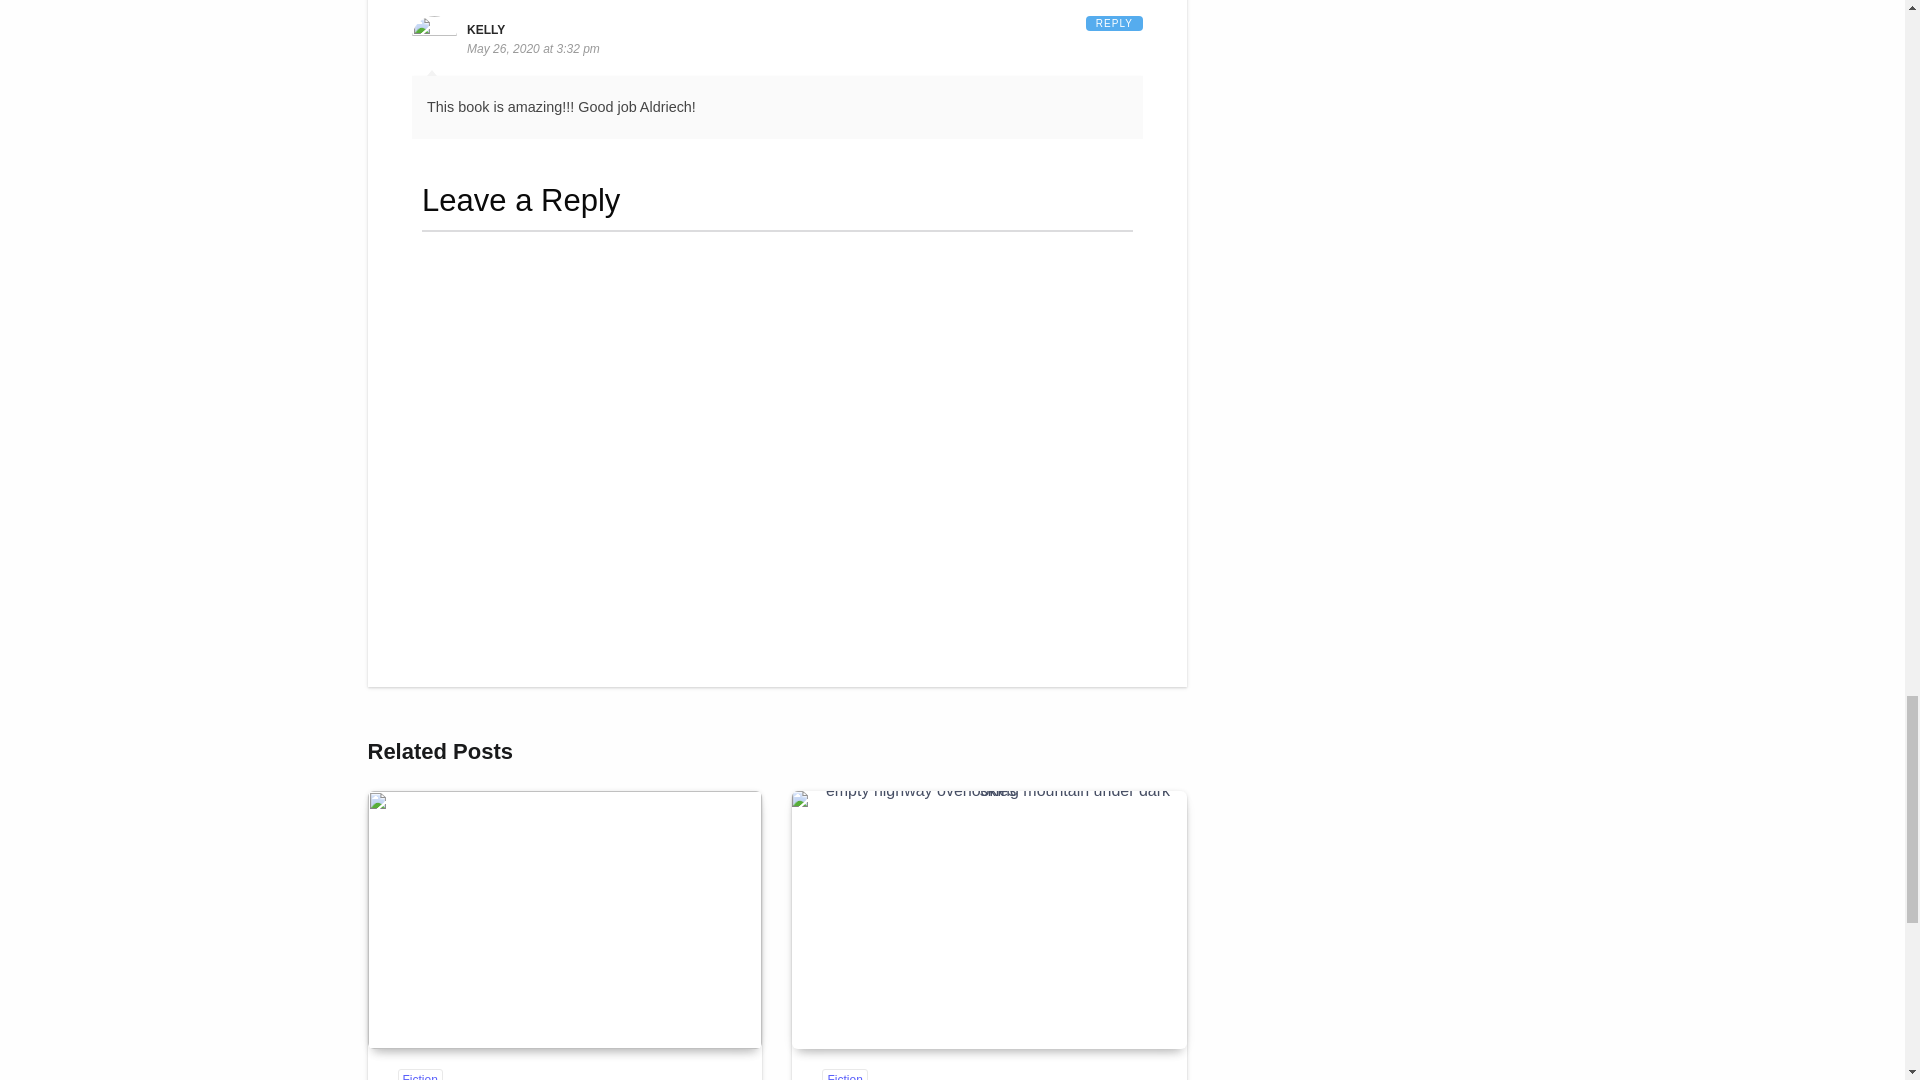 The width and height of the screenshot is (1920, 1080). What do you see at coordinates (988, 919) in the screenshot?
I see `A Bump in the Road` at bounding box center [988, 919].